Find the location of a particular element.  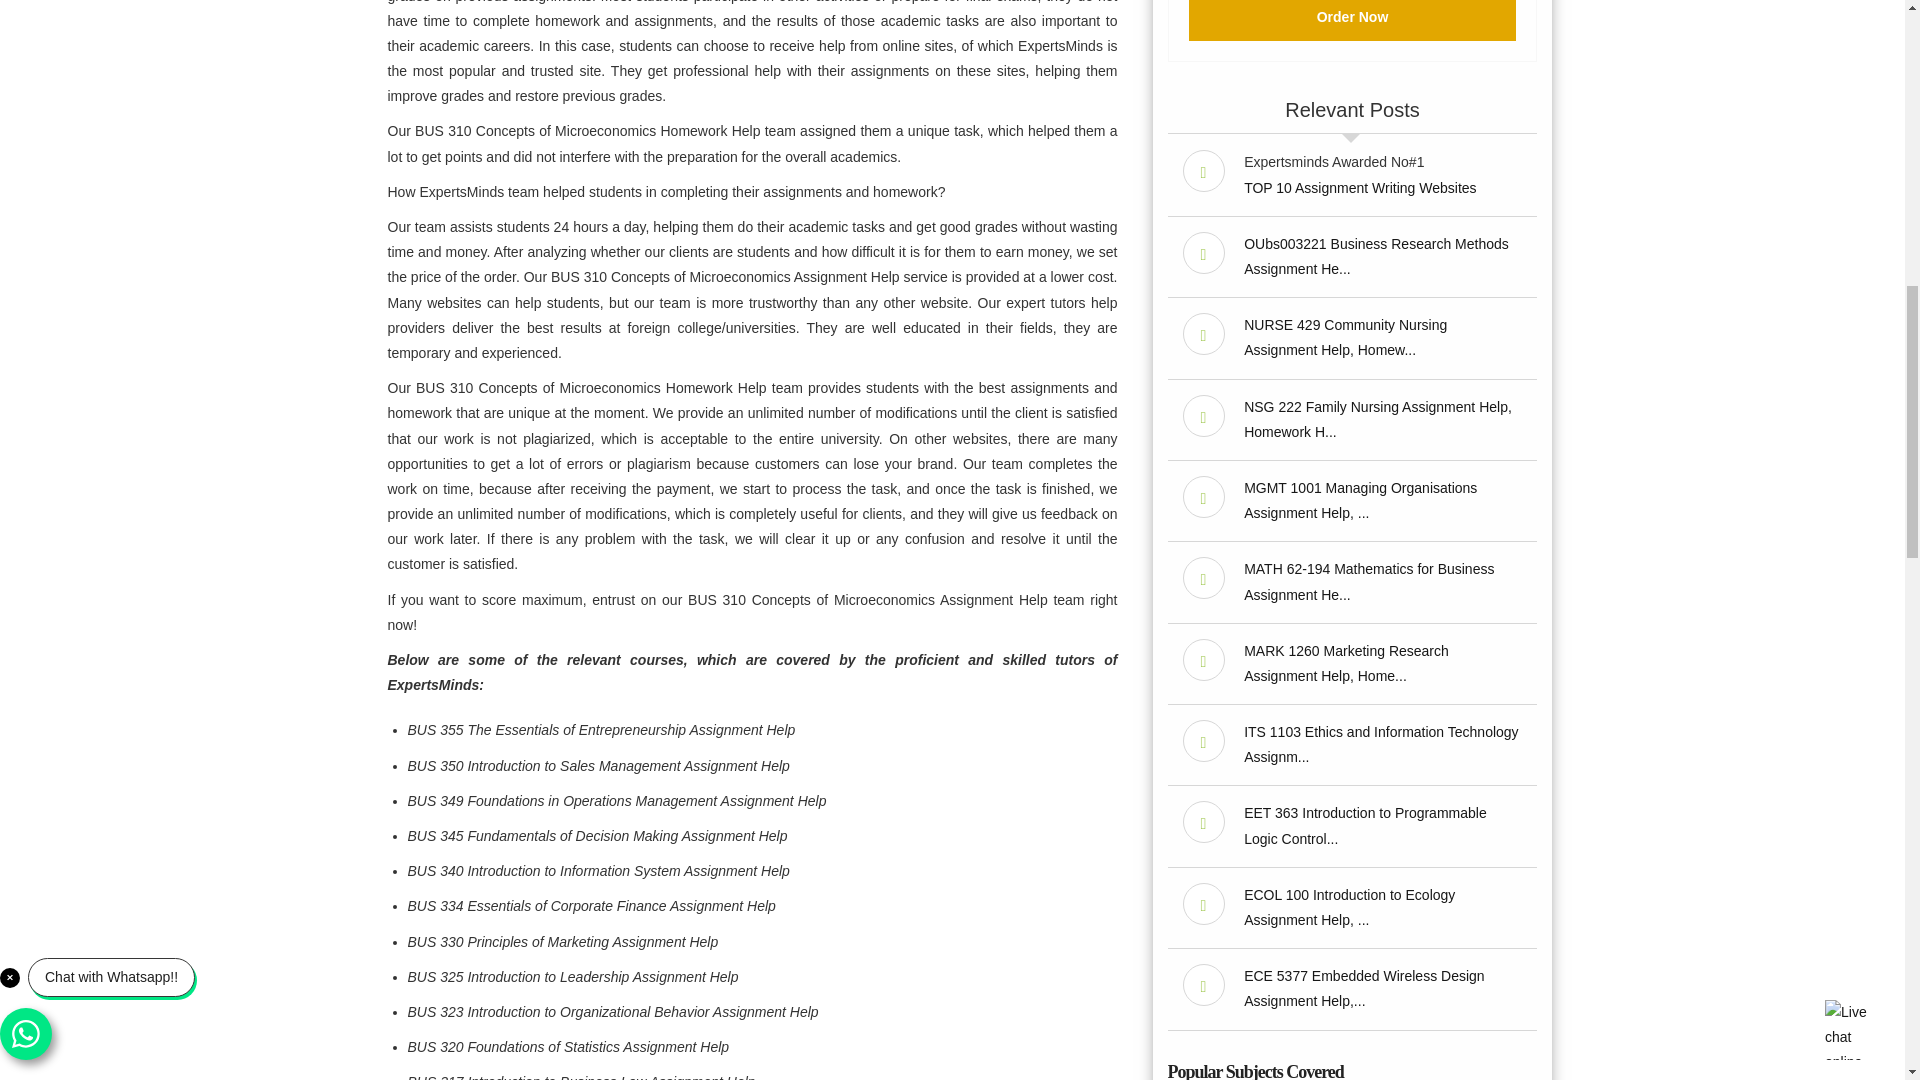

TOP 10 Assignment Writing Websites is located at coordinates (1360, 188).